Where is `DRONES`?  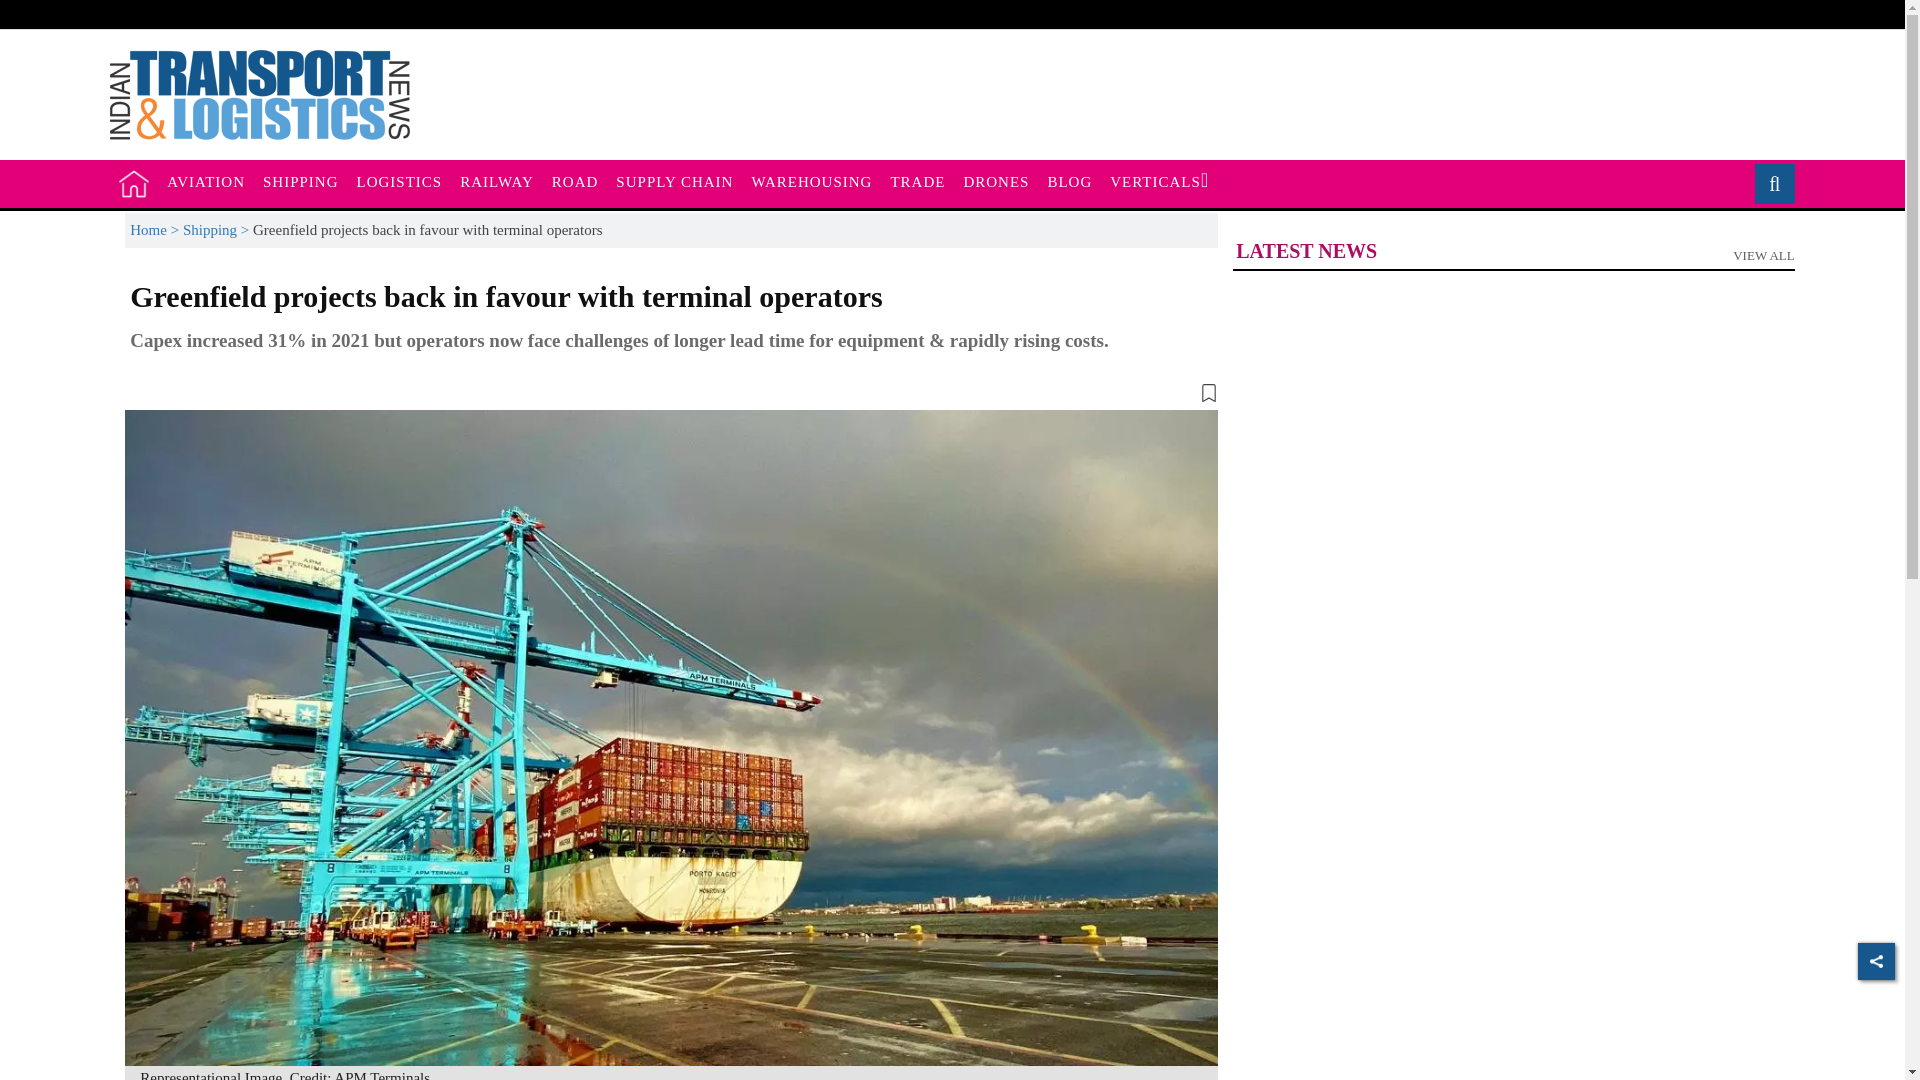
DRONES is located at coordinates (996, 182).